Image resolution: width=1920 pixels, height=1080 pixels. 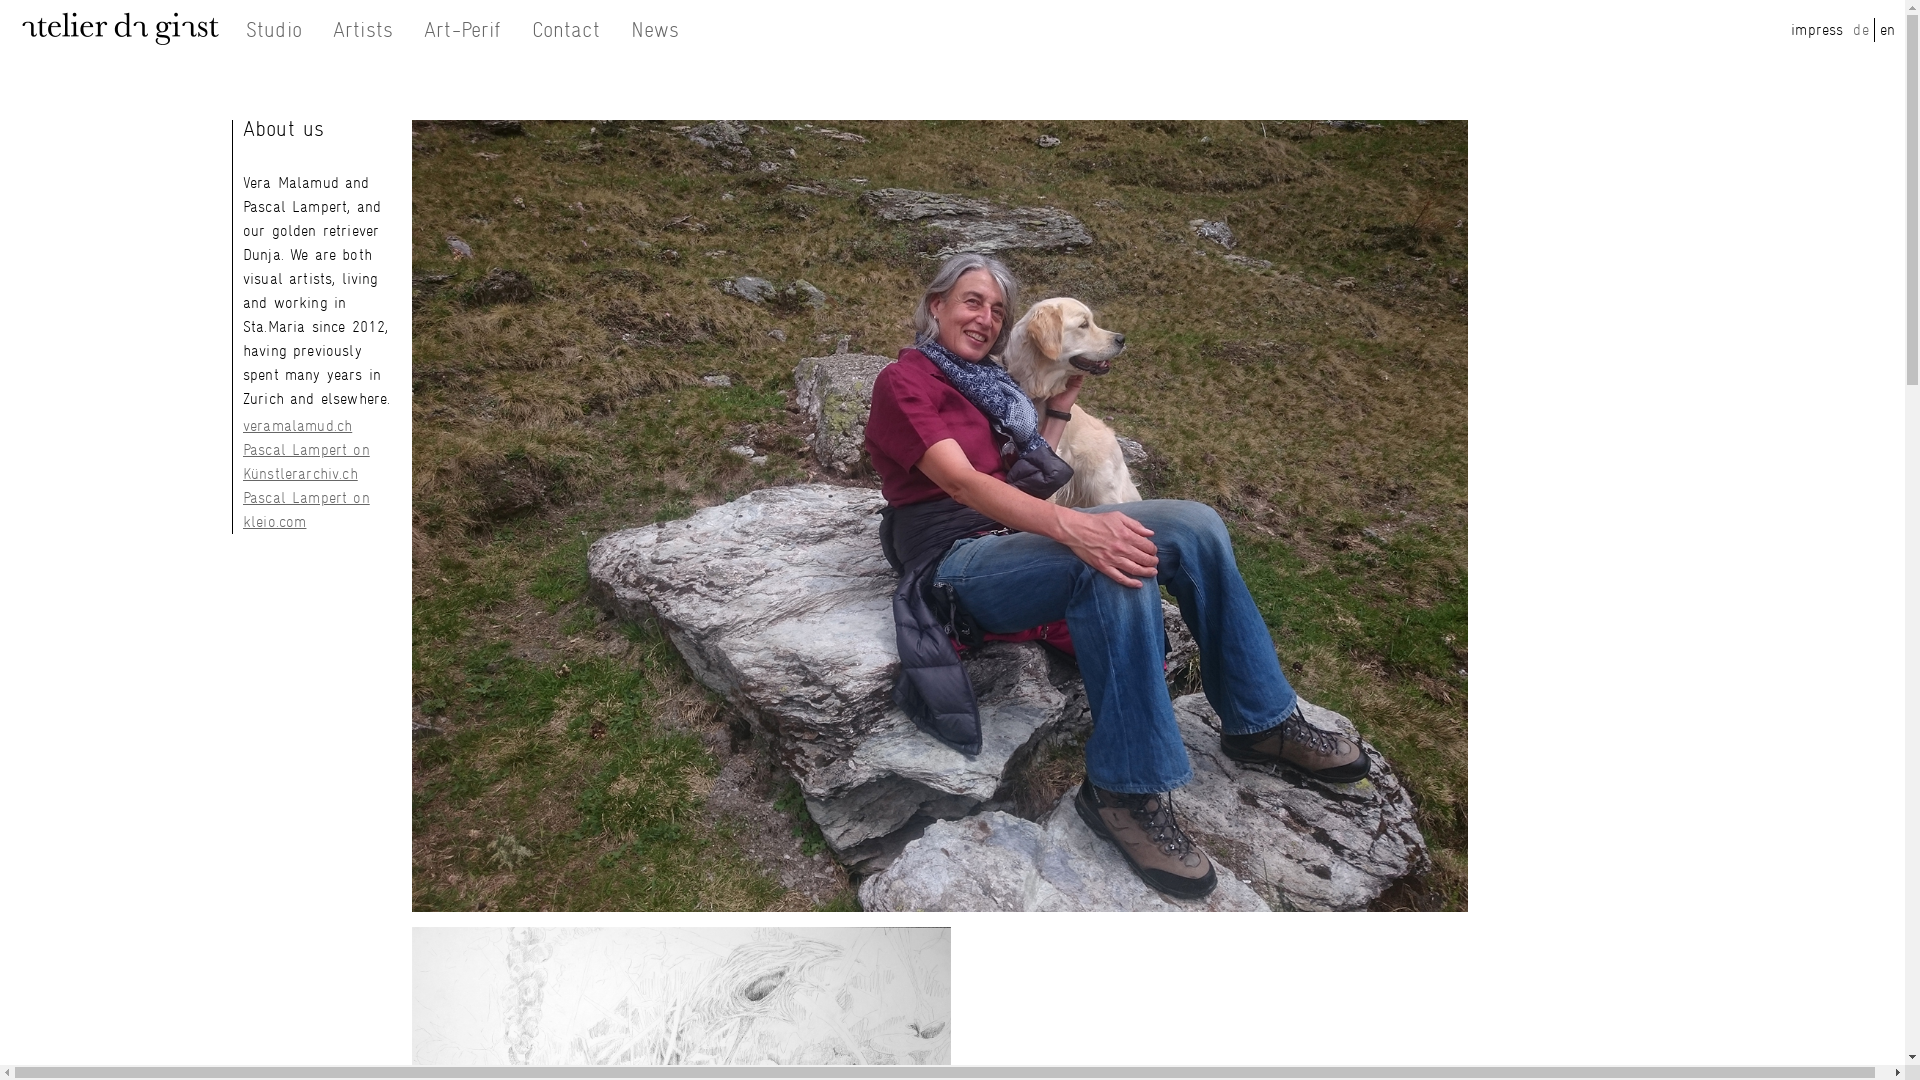 I want to click on Art-Perif, so click(x=462, y=30).